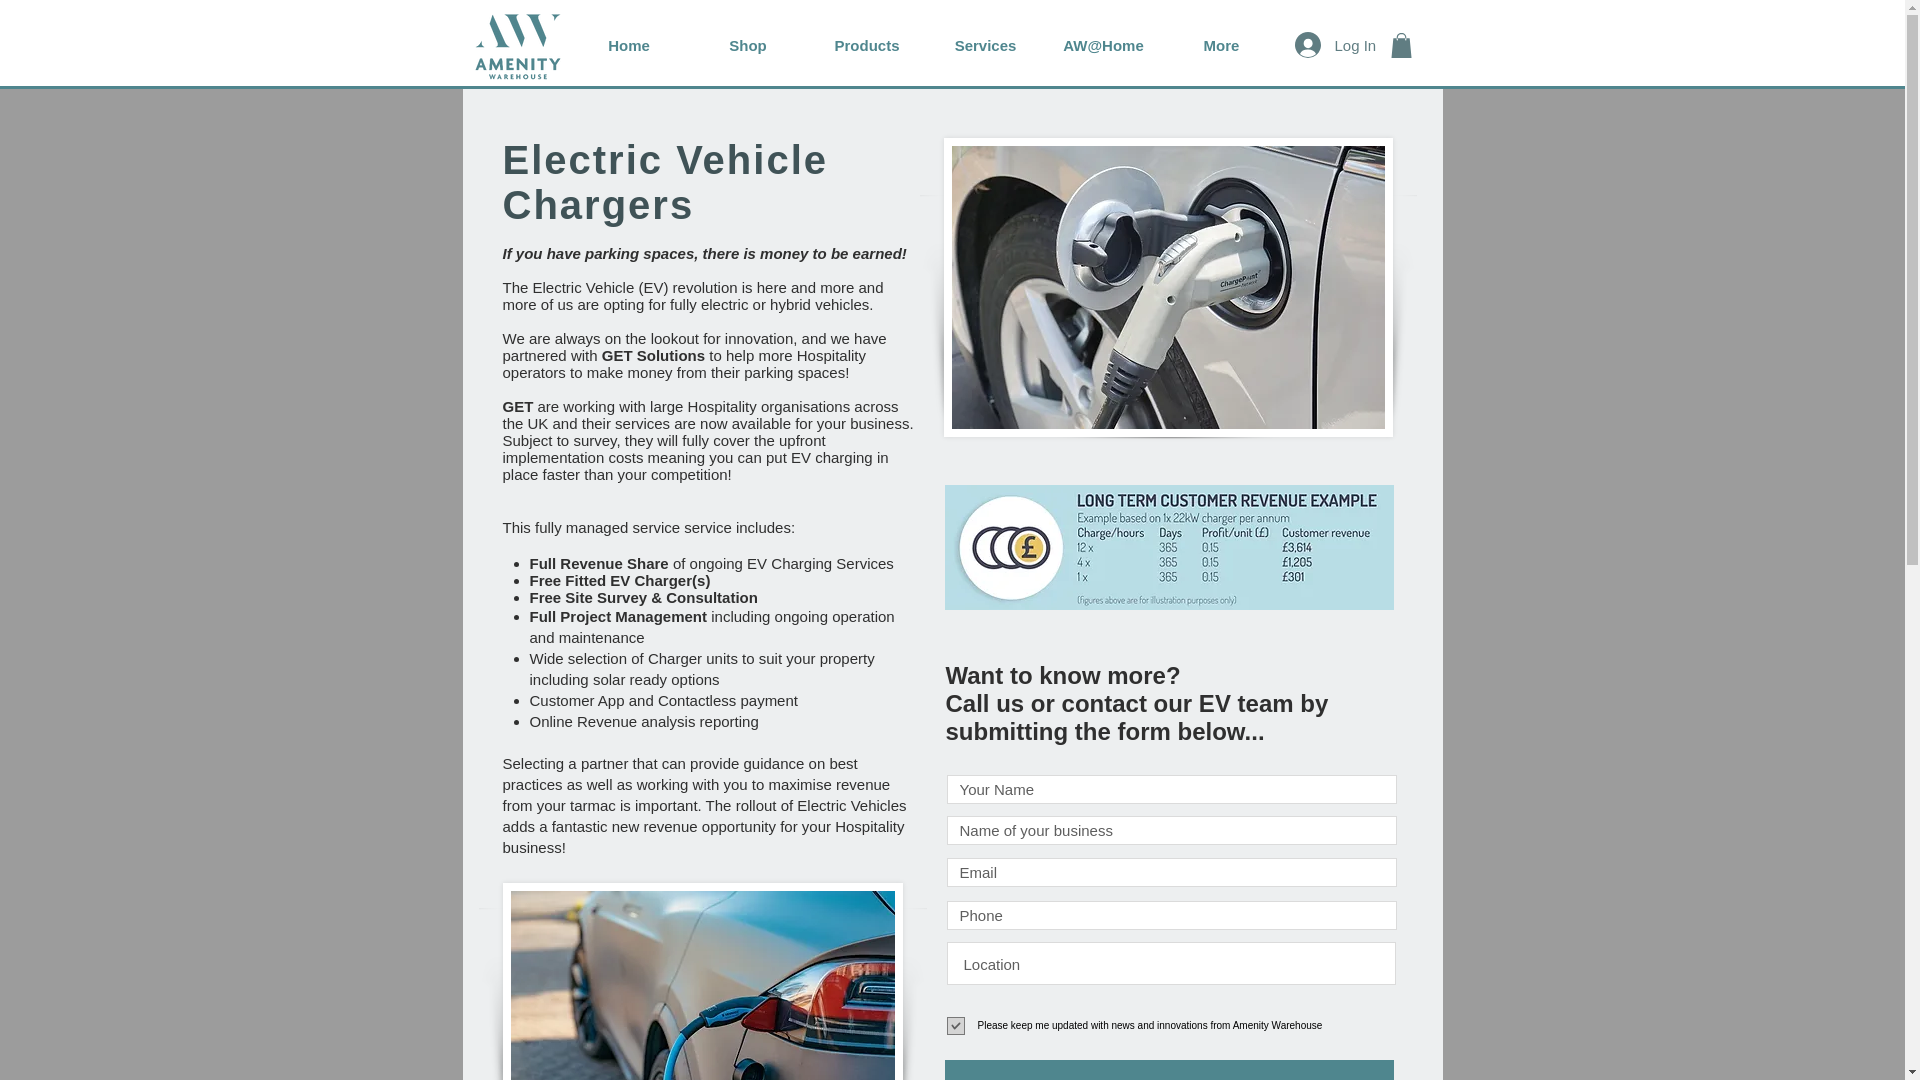 This screenshot has width=1920, height=1080. Describe the element at coordinates (746, 45) in the screenshot. I see `Shop` at that location.